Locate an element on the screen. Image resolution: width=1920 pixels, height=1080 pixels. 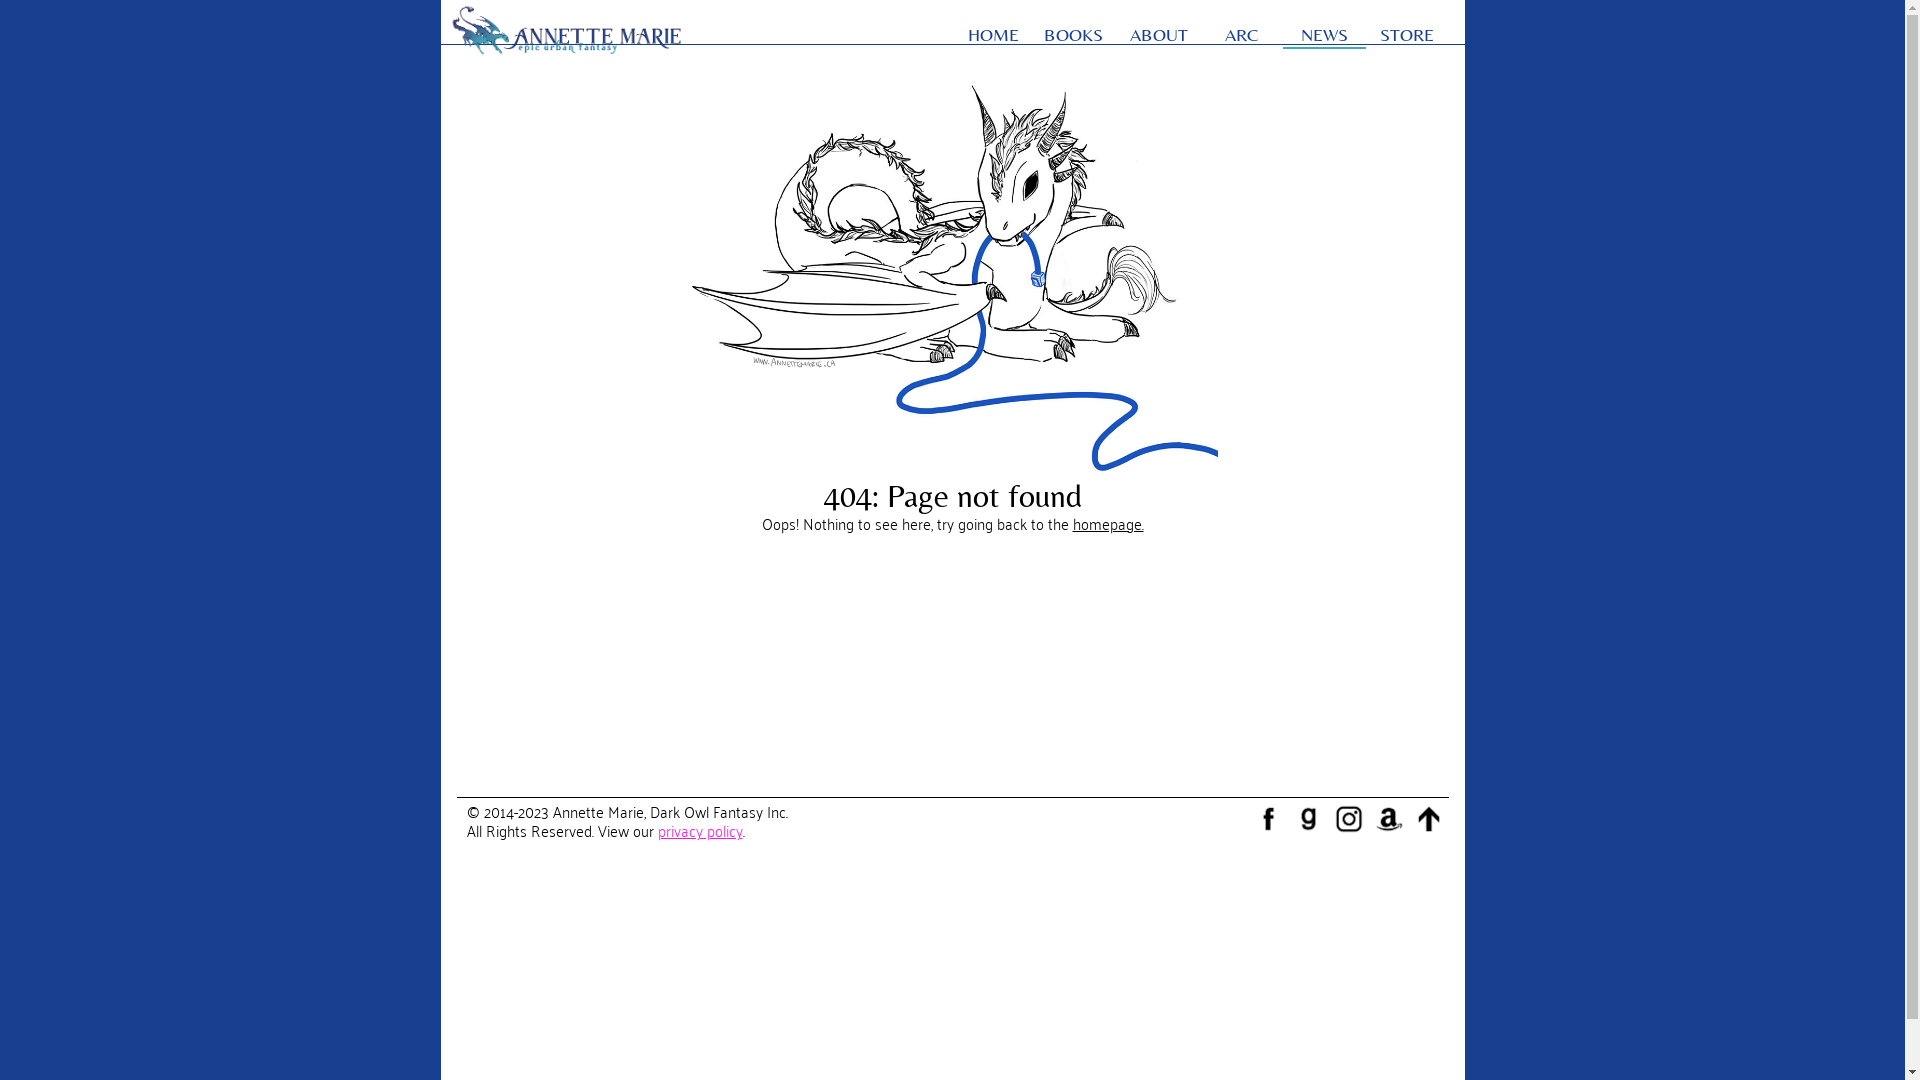
homepage. is located at coordinates (1108, 522).